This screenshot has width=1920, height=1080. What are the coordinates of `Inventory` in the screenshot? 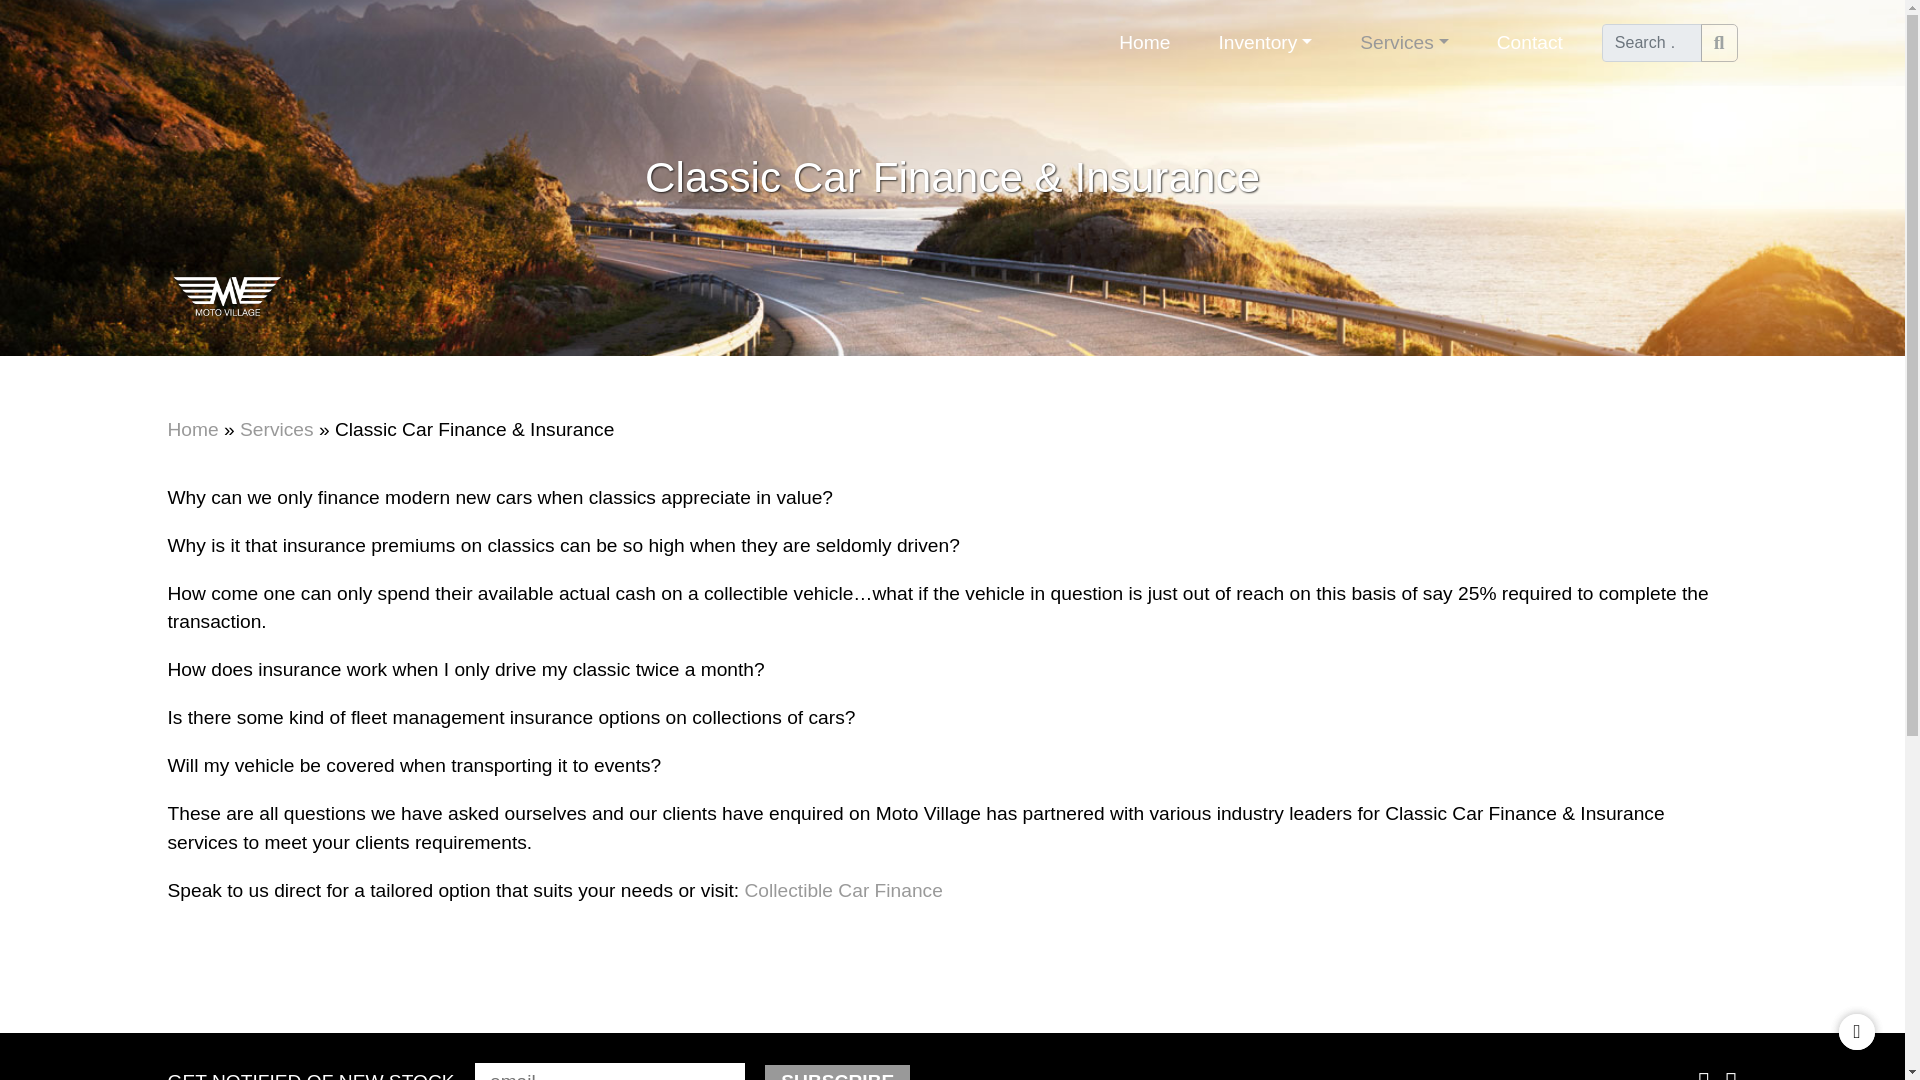 It's located at (1265, 42).